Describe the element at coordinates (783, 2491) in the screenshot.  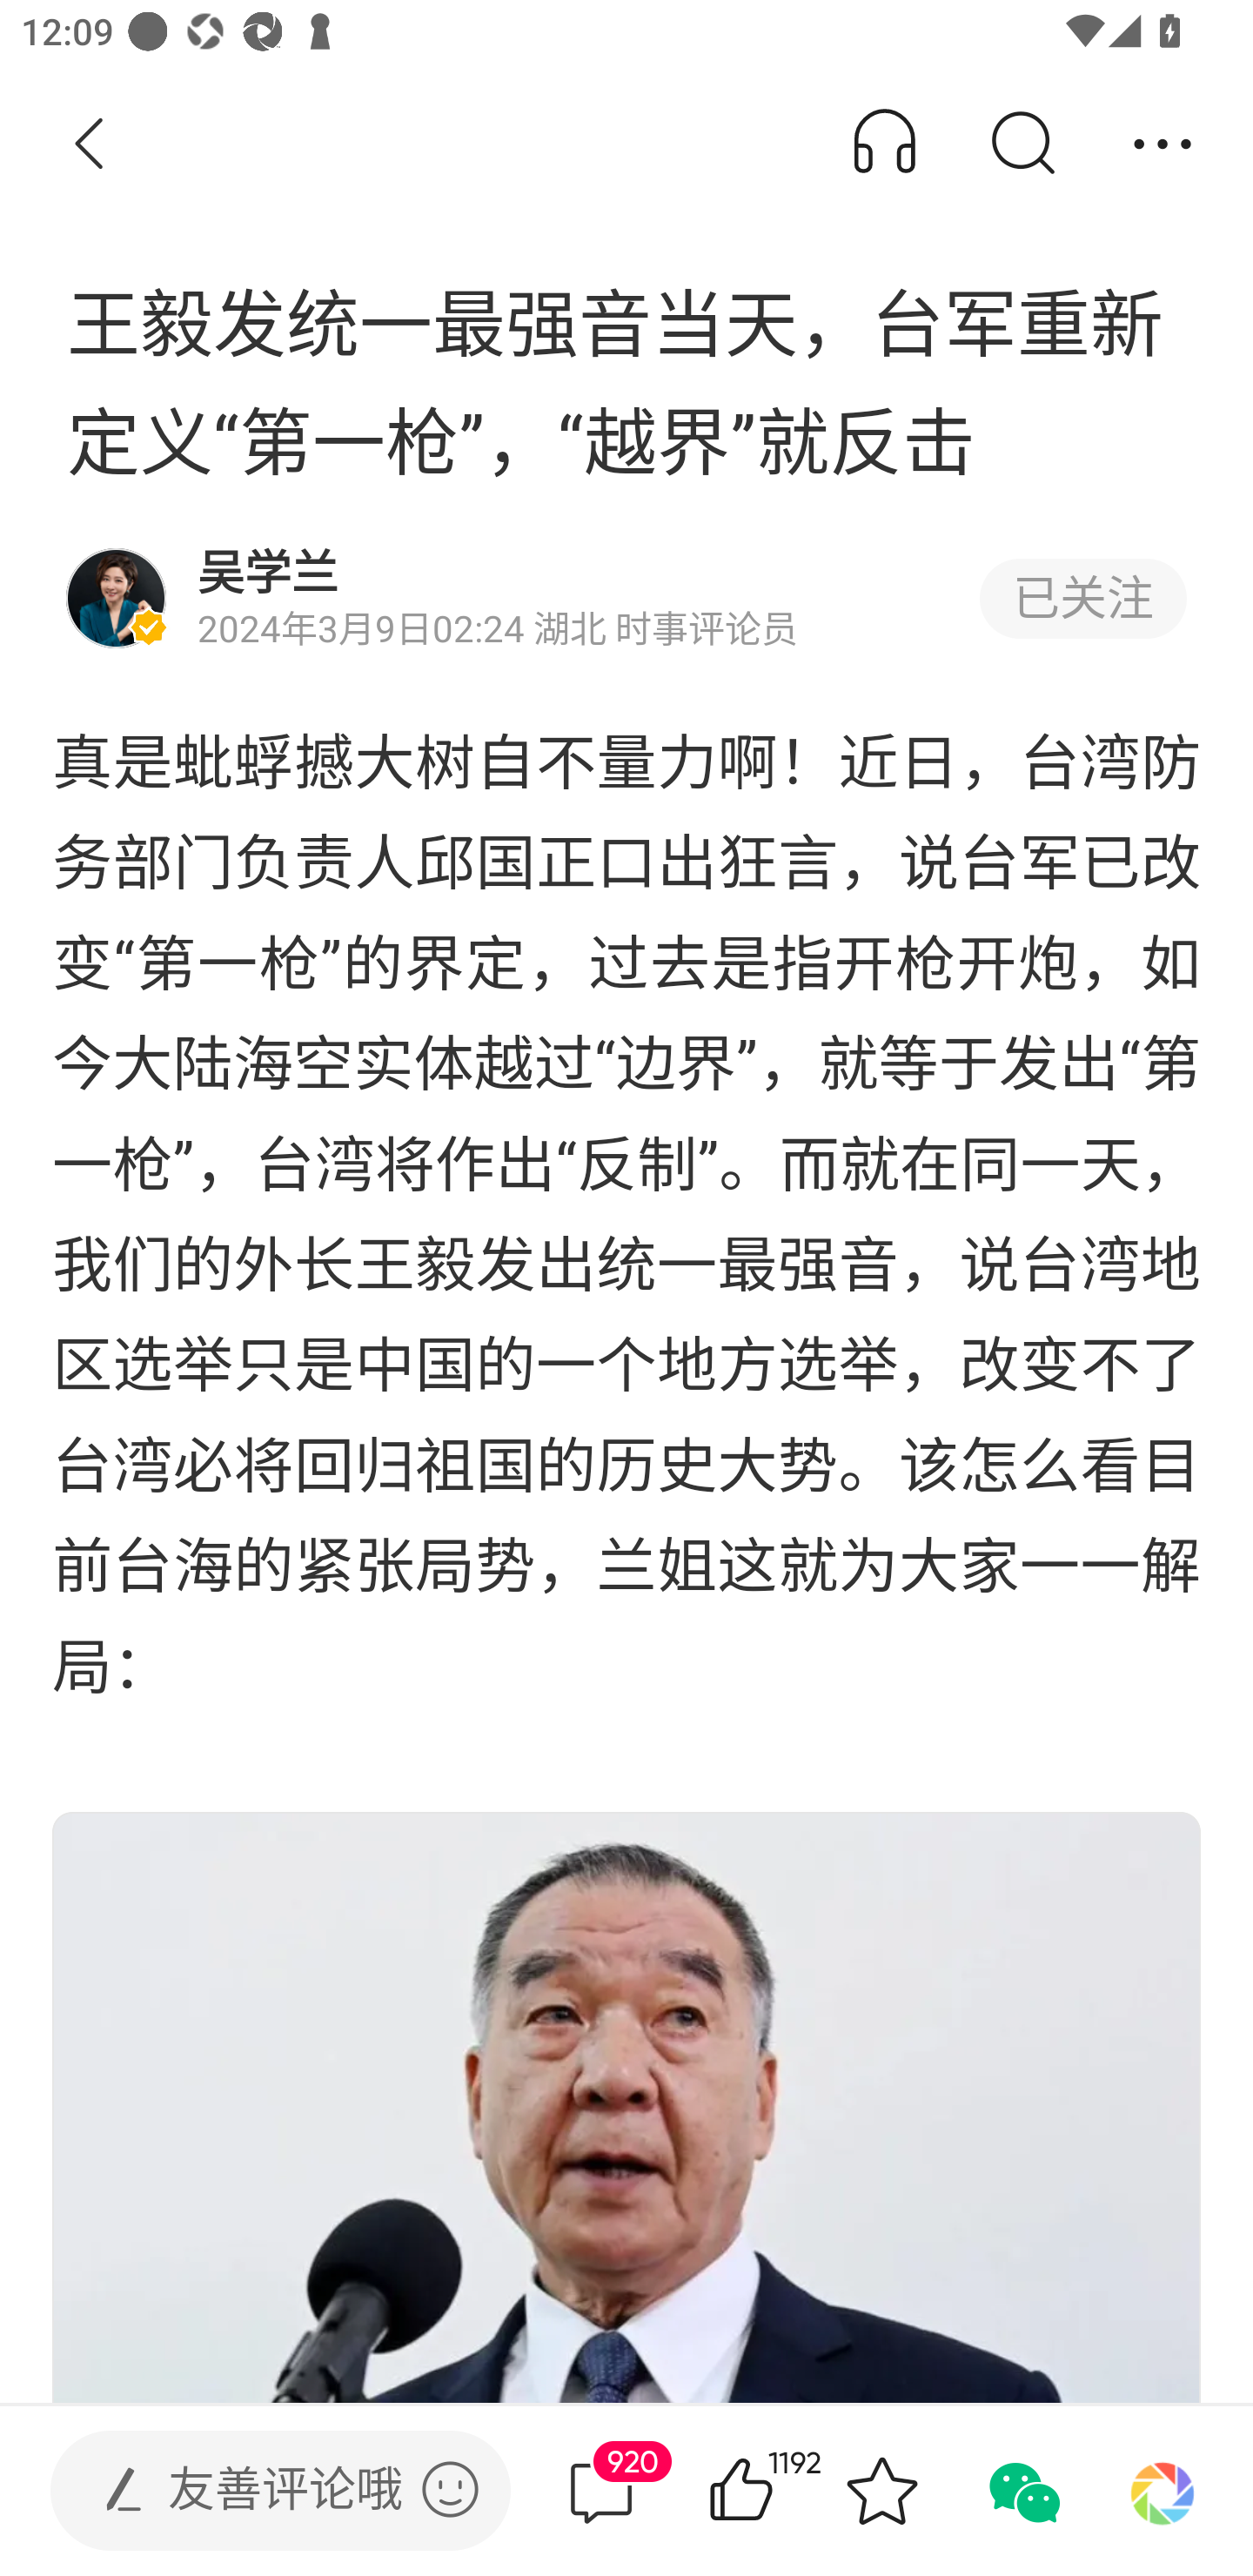
I see `1192赞` at that location.